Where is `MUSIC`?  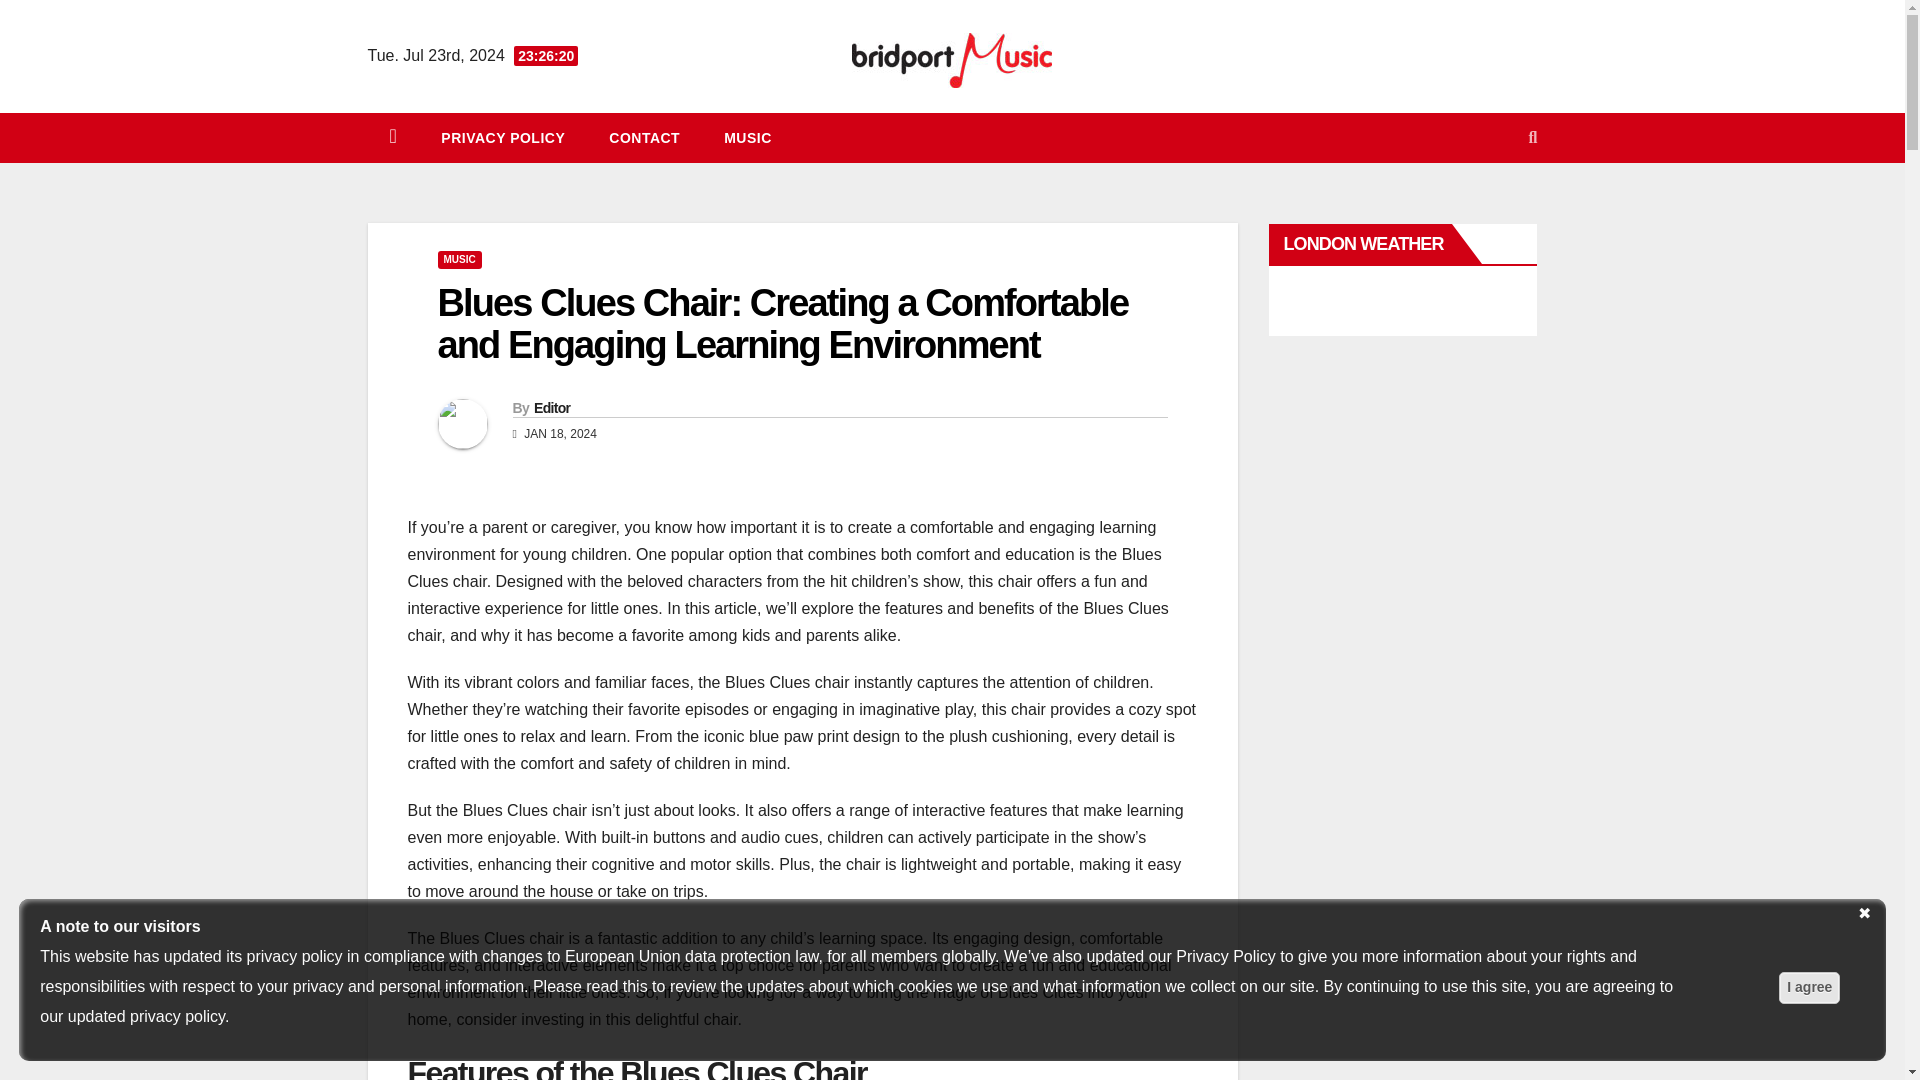 MUSIC is located at coordinates (748, 138).